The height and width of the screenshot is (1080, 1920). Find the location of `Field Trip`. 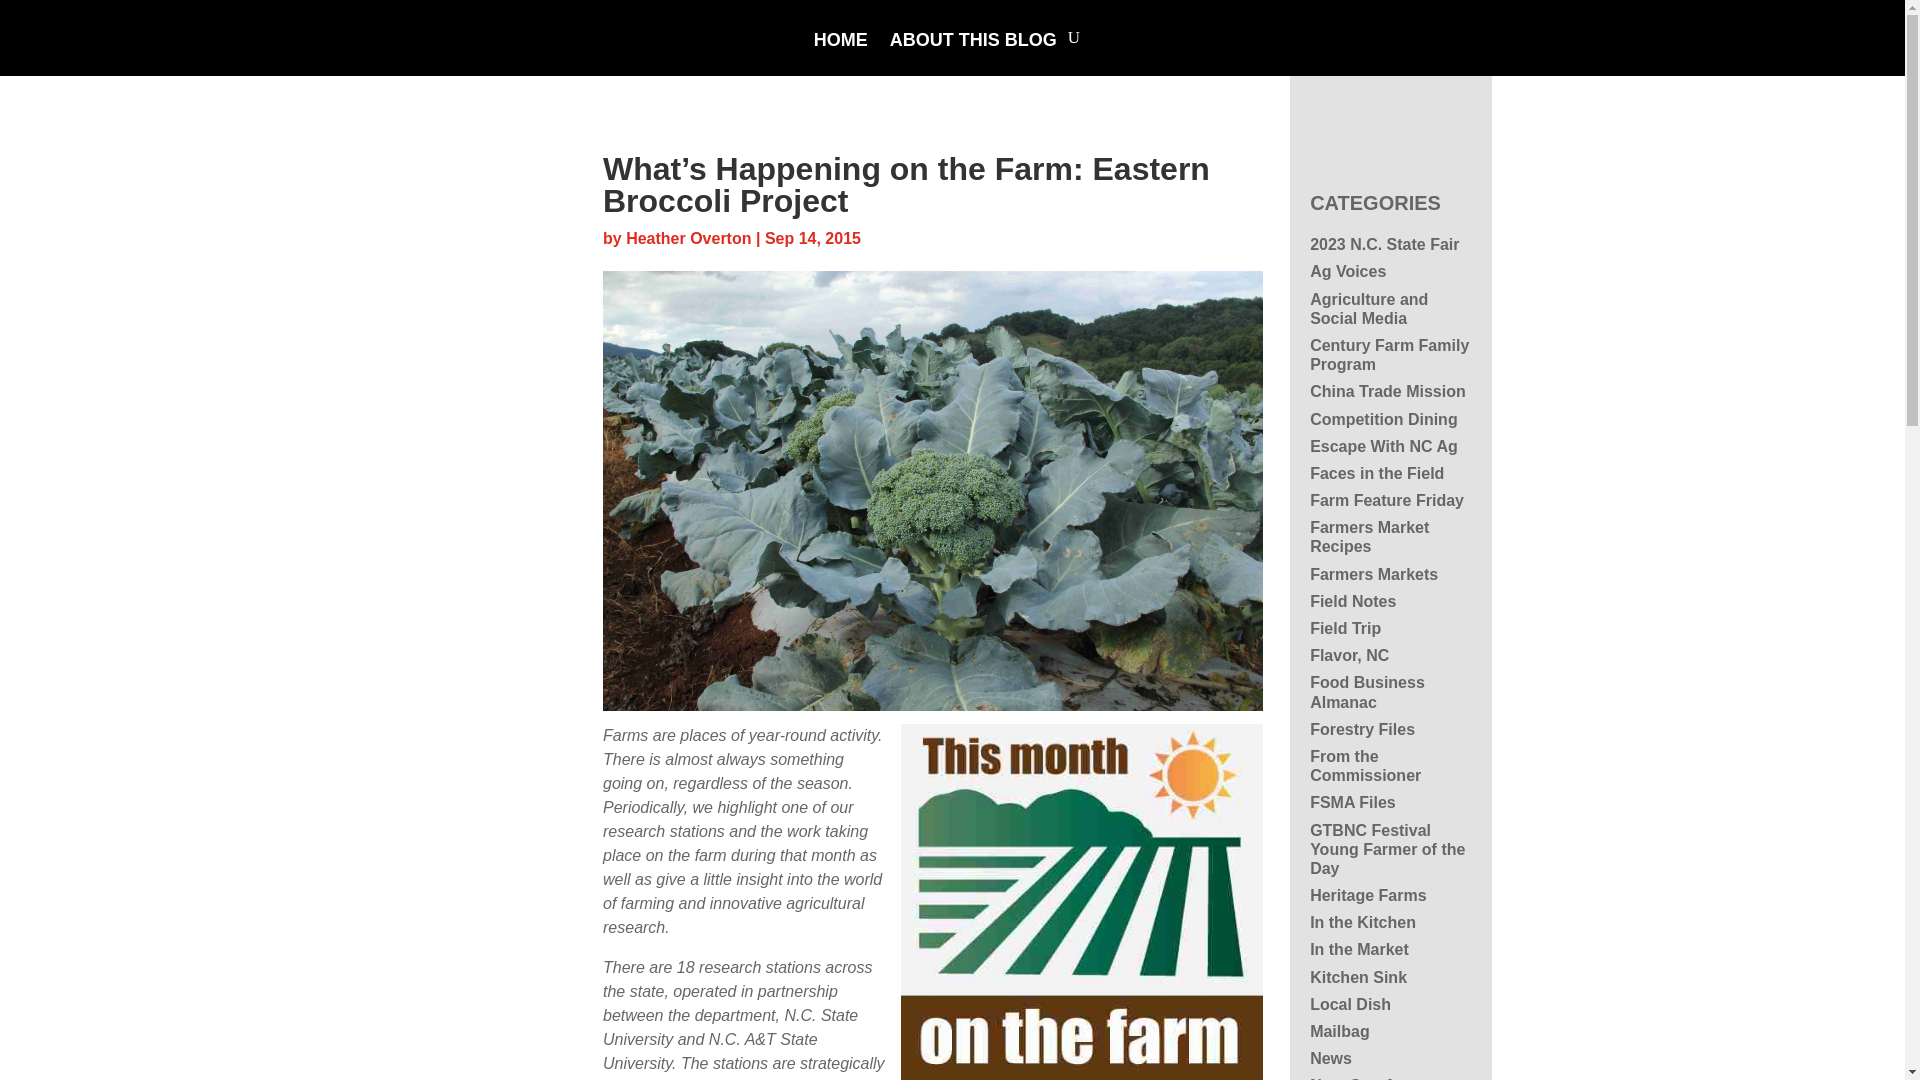

Field Trip is located at coordinates (1344, 628).